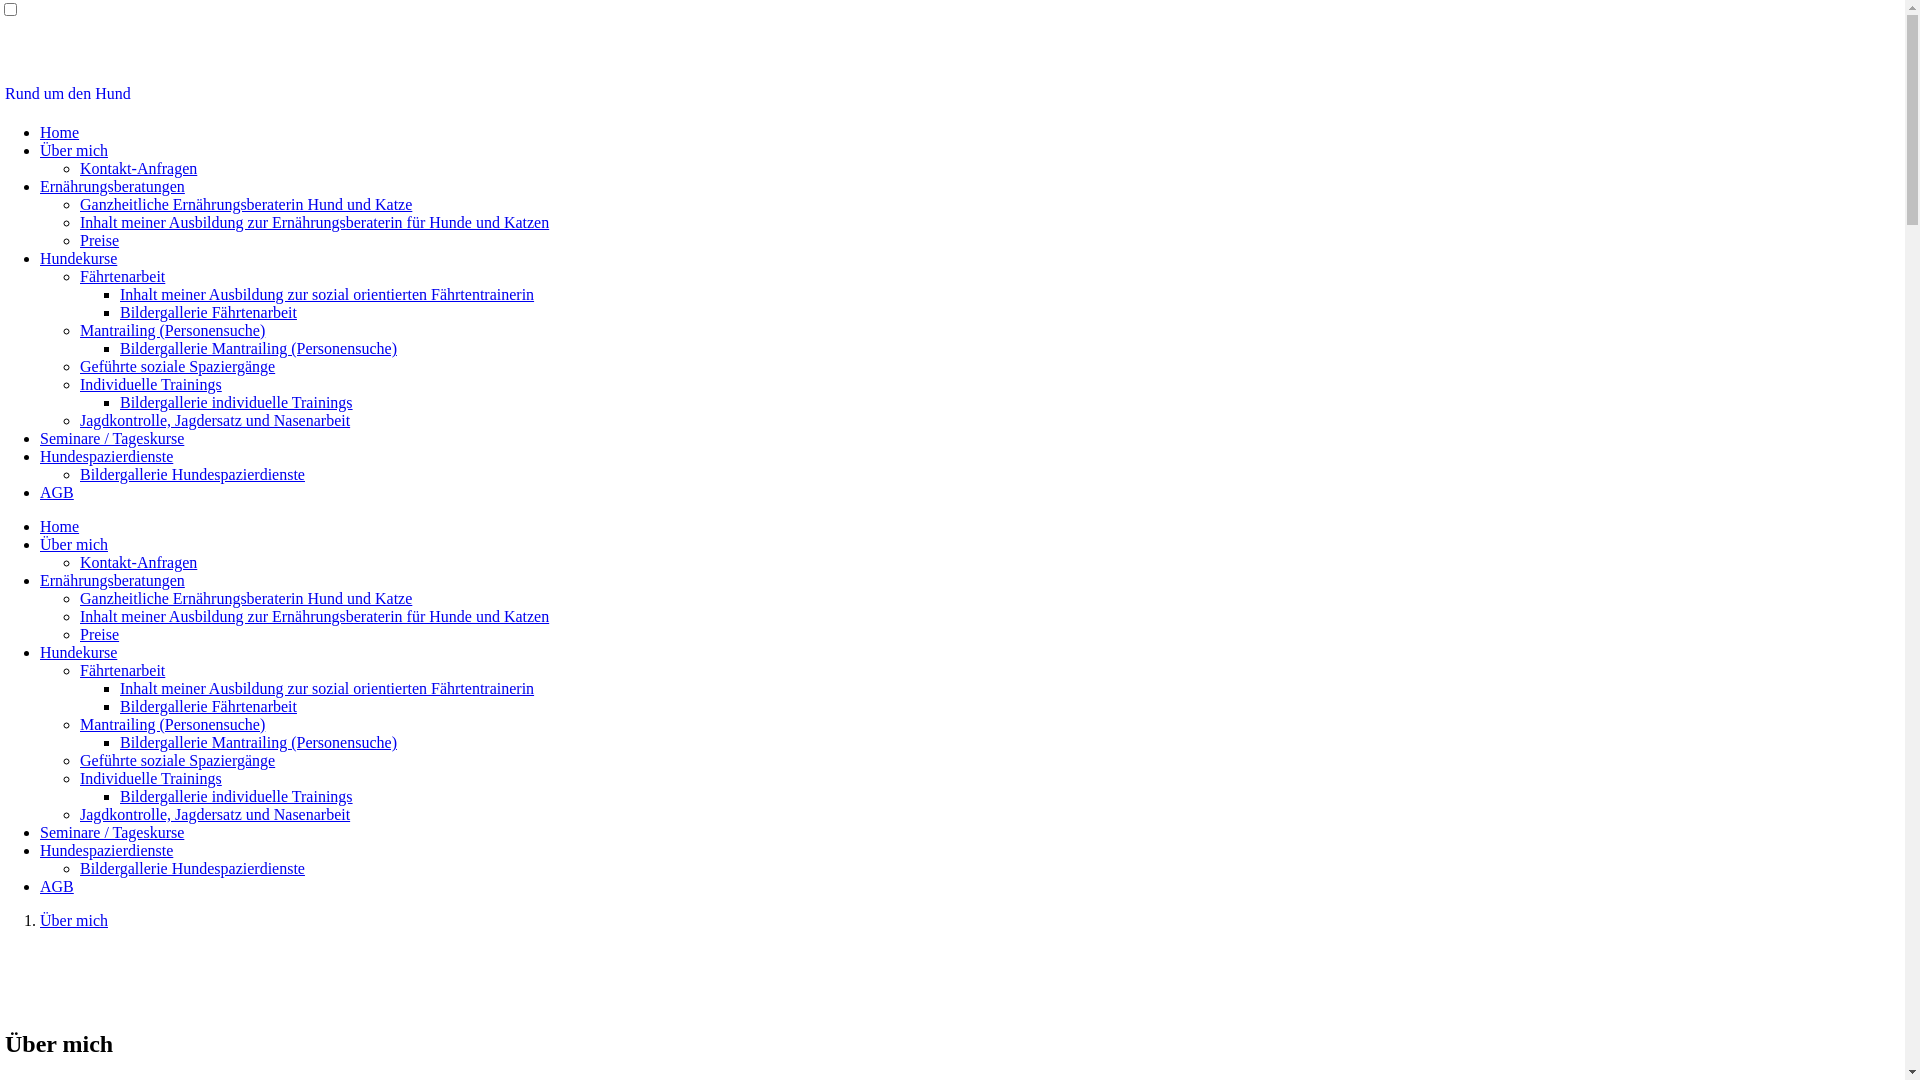 This screenshot has height=1080, width=1920. Describe the element at coordinates (236, 796) in the screenshot. I see `Bildergallerie individuelle Trainings` at that location.